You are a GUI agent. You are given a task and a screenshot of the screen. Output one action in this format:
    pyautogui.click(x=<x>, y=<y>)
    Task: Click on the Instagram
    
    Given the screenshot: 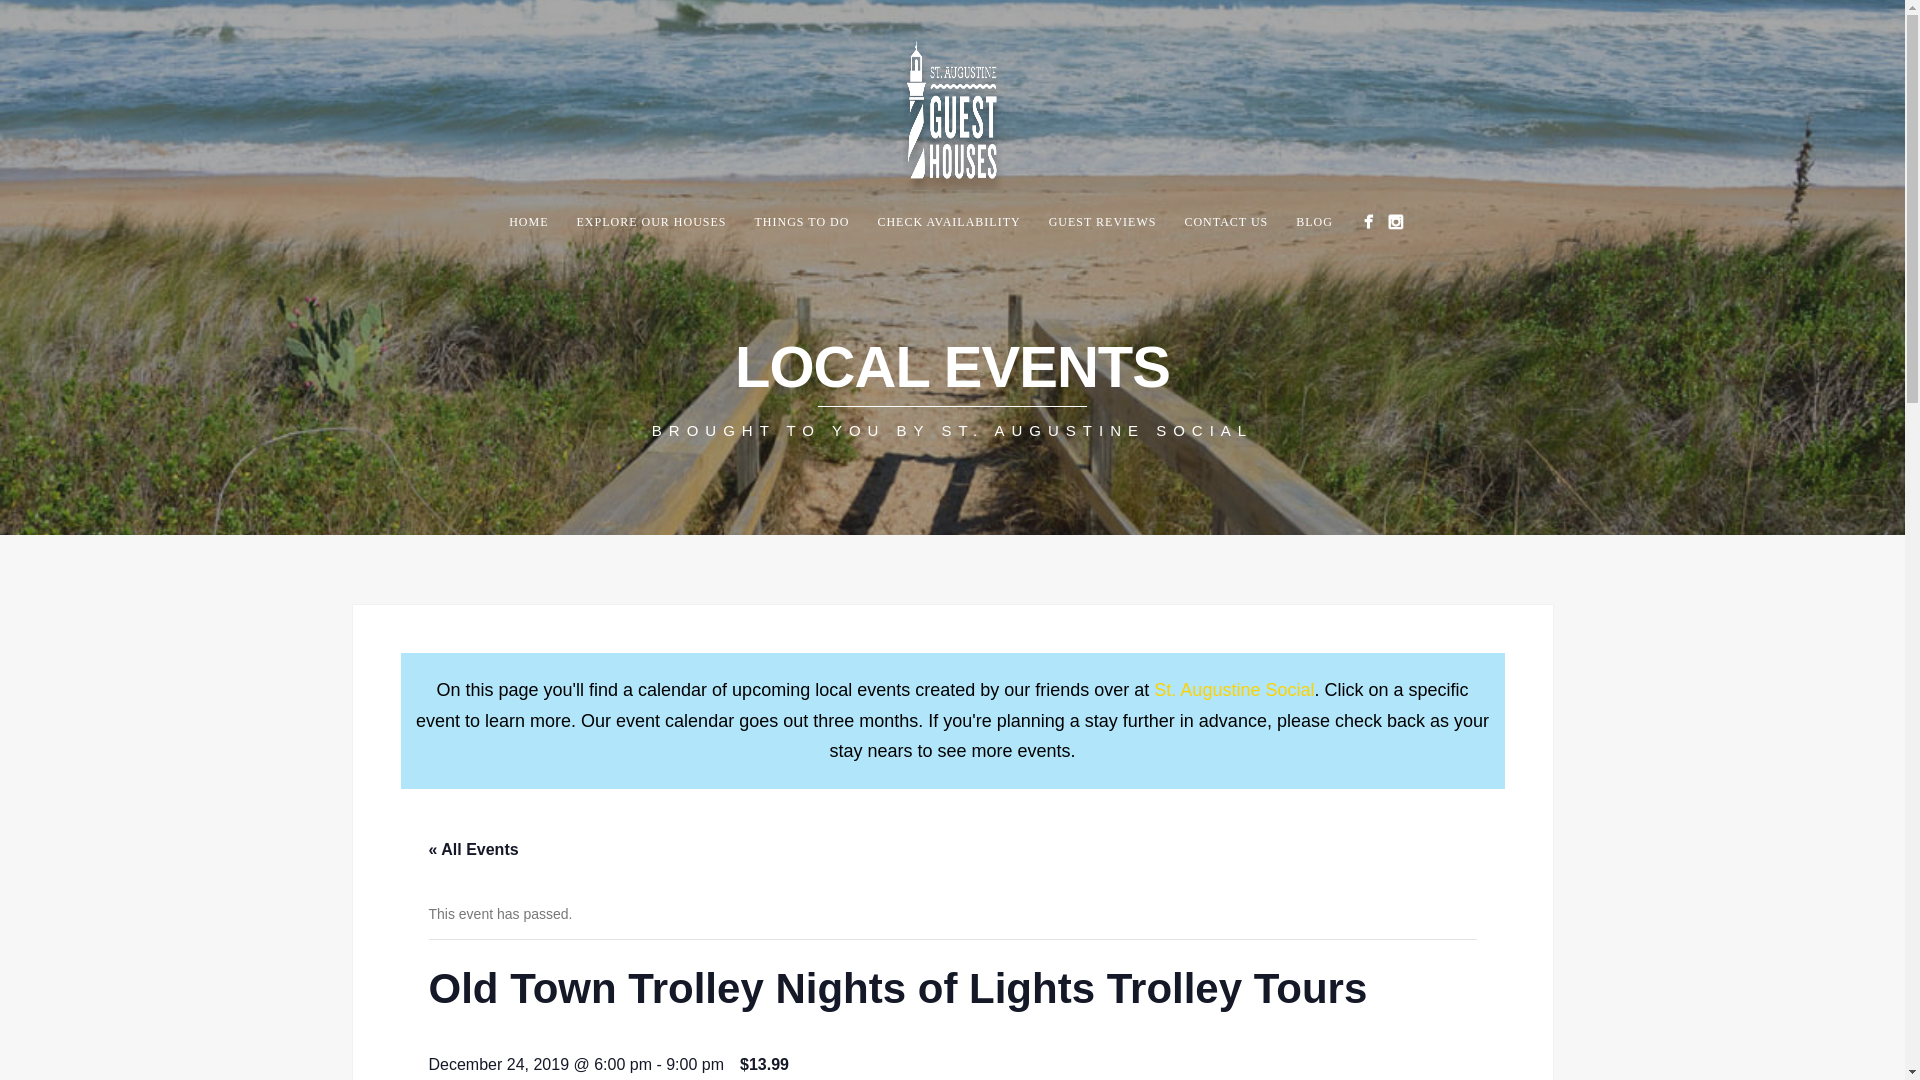 What is the action you would take?
    pyautogui.click(x=1394, y=222)
    